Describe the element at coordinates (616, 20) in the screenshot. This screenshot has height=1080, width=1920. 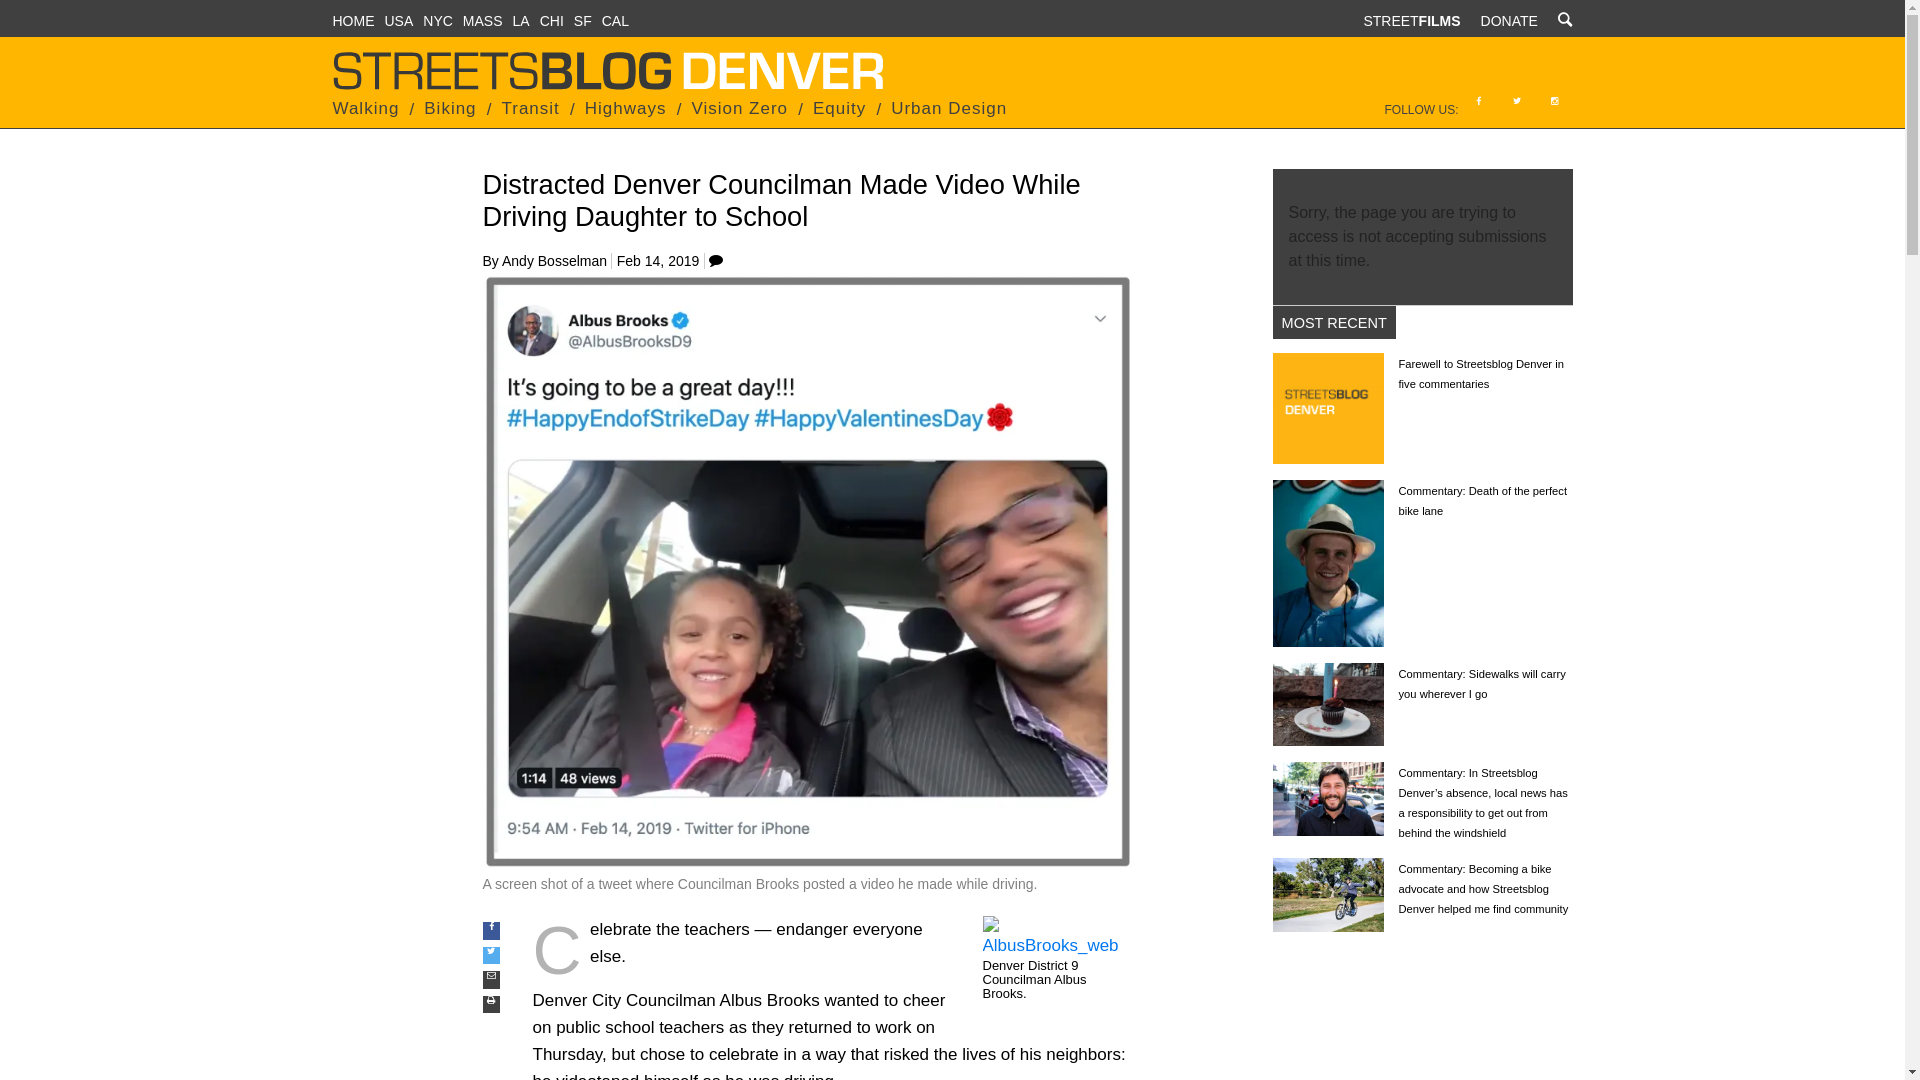
I see `CAL` at that location.